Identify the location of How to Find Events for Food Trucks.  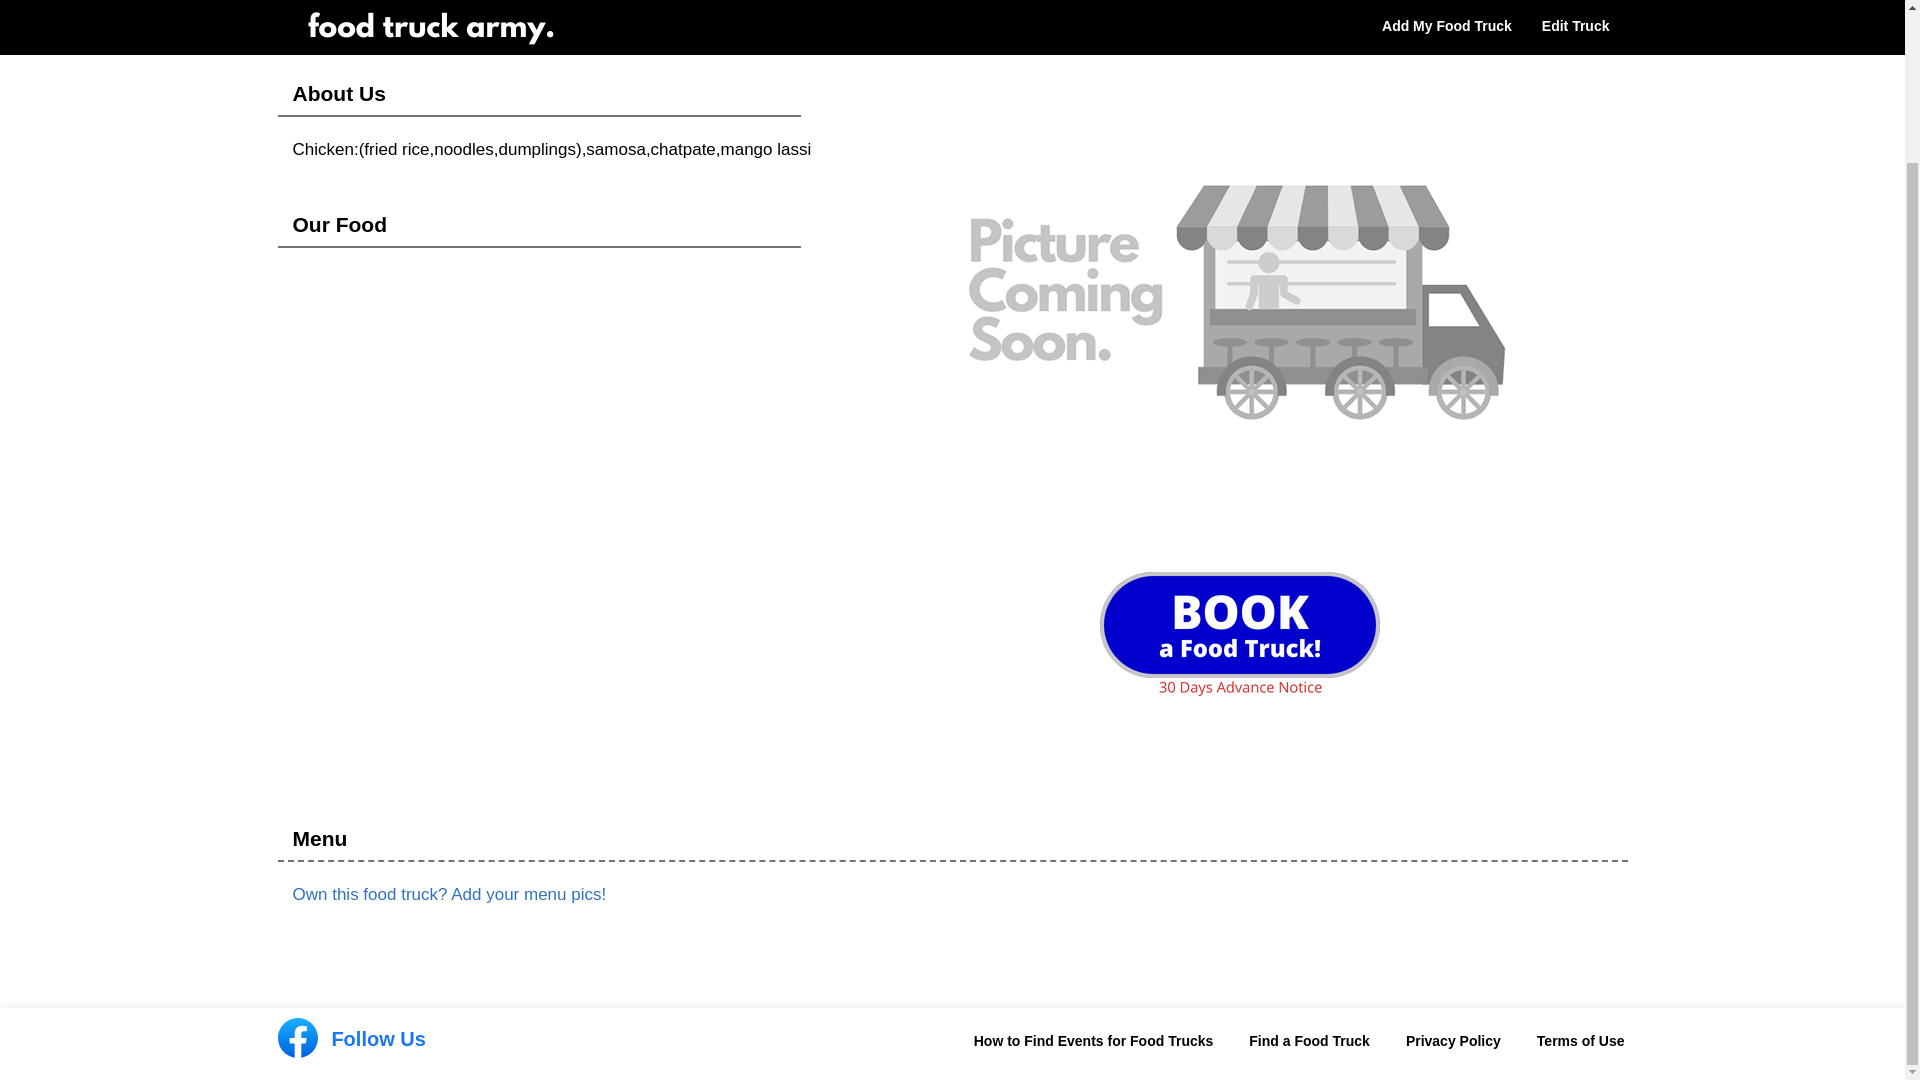
(1093, 1040).